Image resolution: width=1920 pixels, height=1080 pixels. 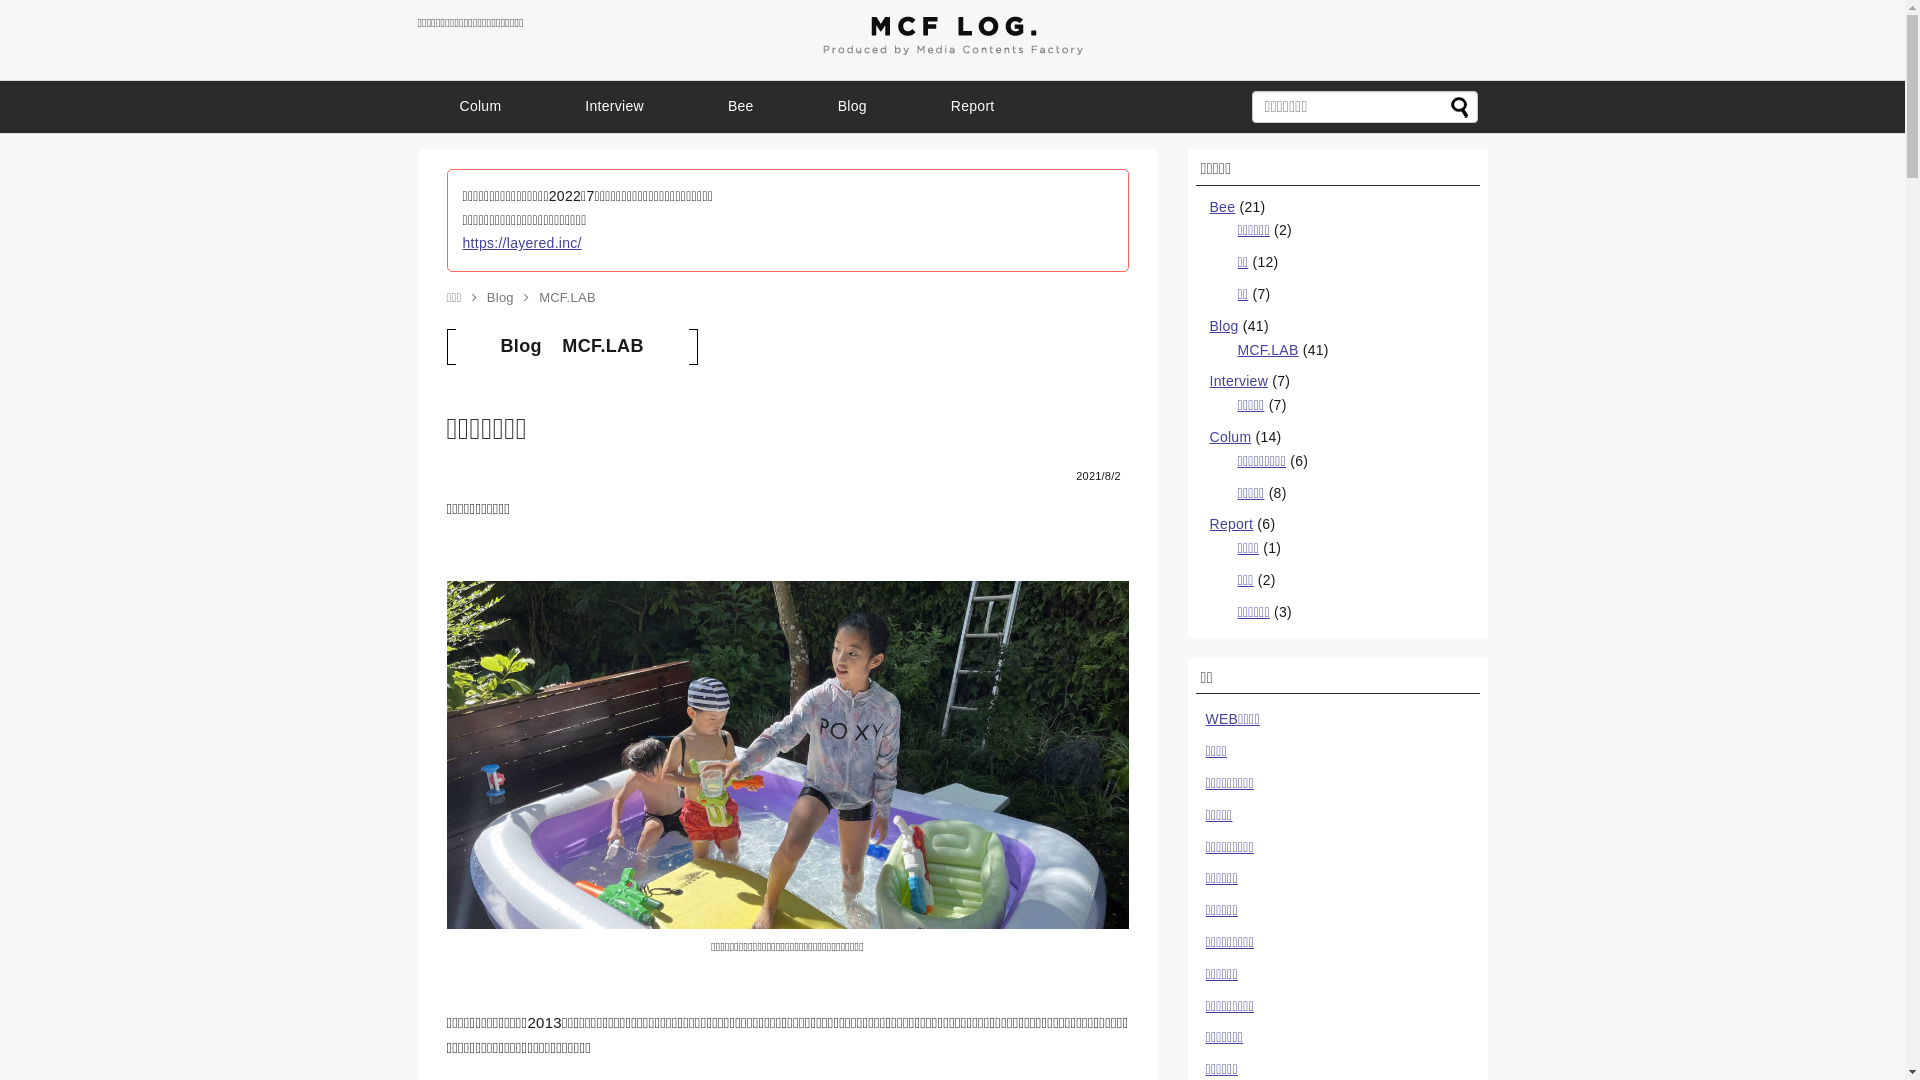 I want to click on Bee, so click(x=741, y=107).